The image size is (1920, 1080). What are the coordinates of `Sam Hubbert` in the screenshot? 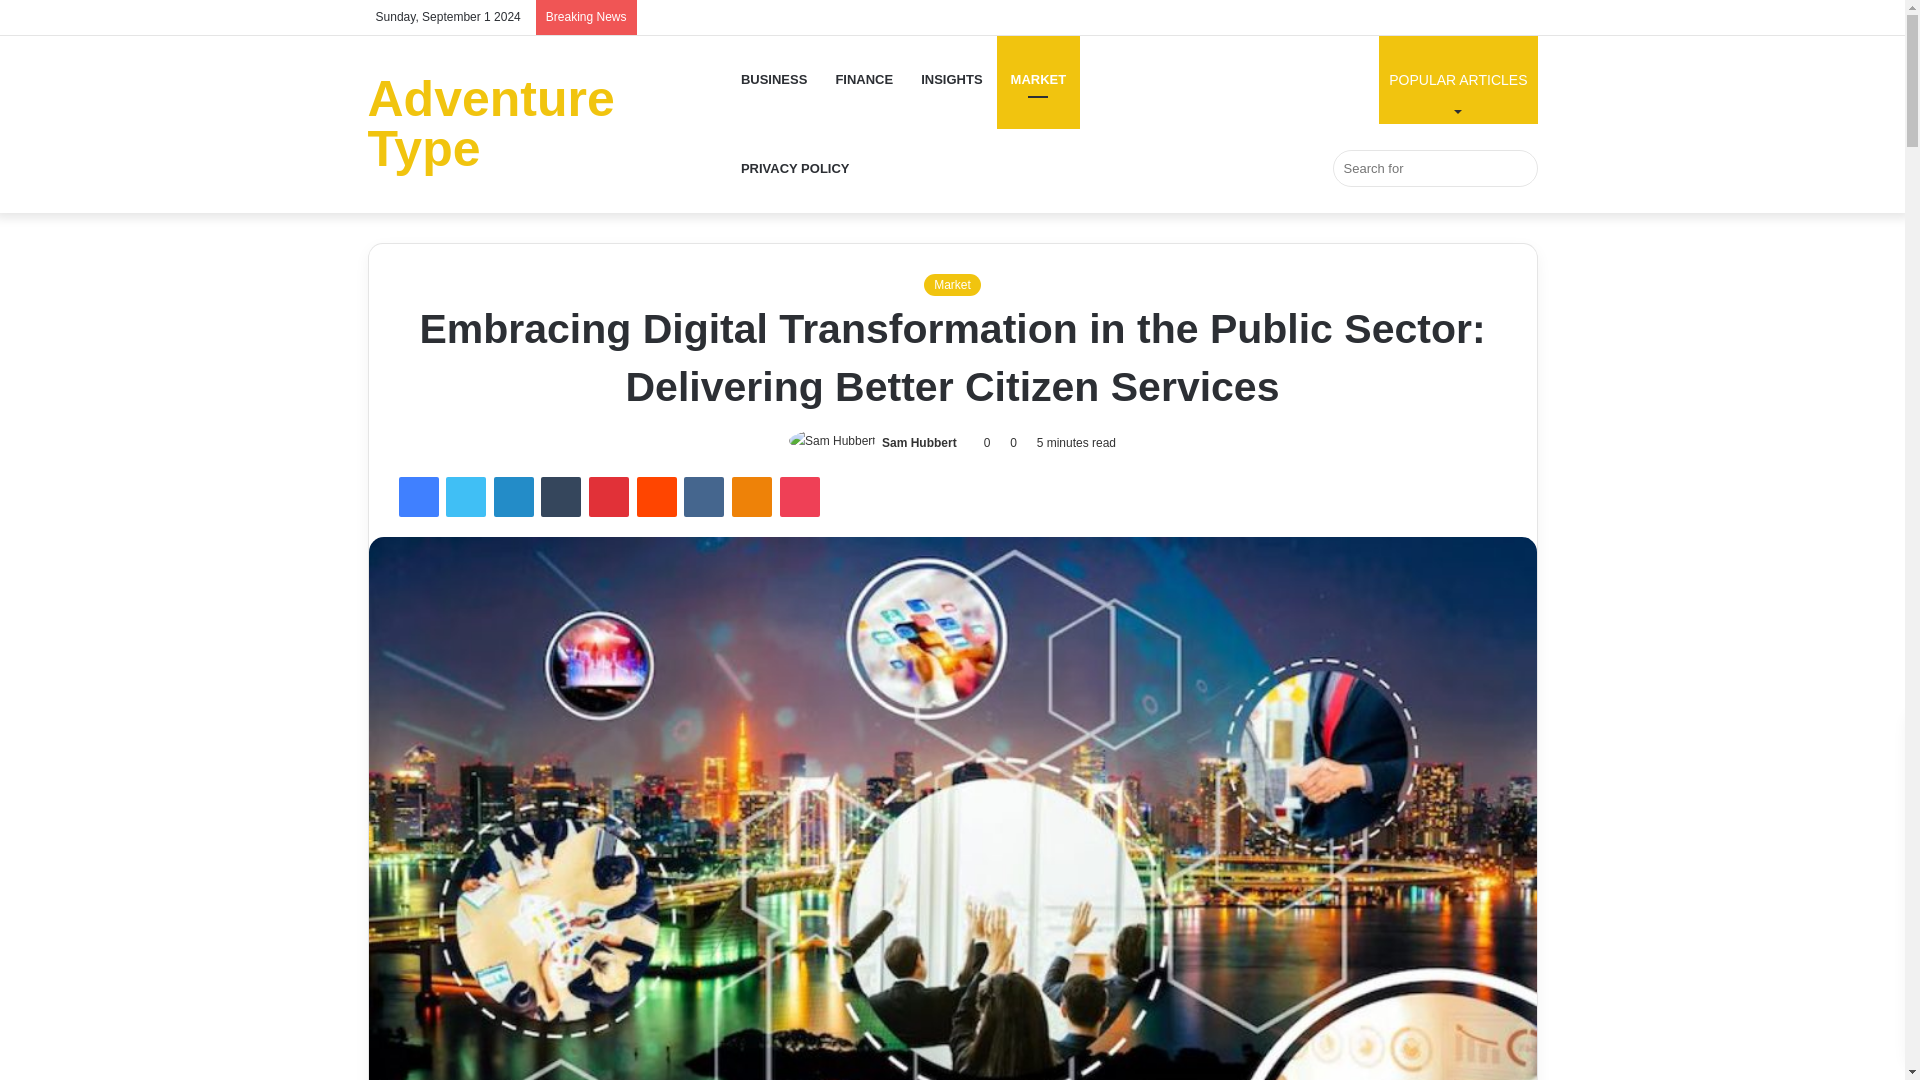 It's located at (548, 124).